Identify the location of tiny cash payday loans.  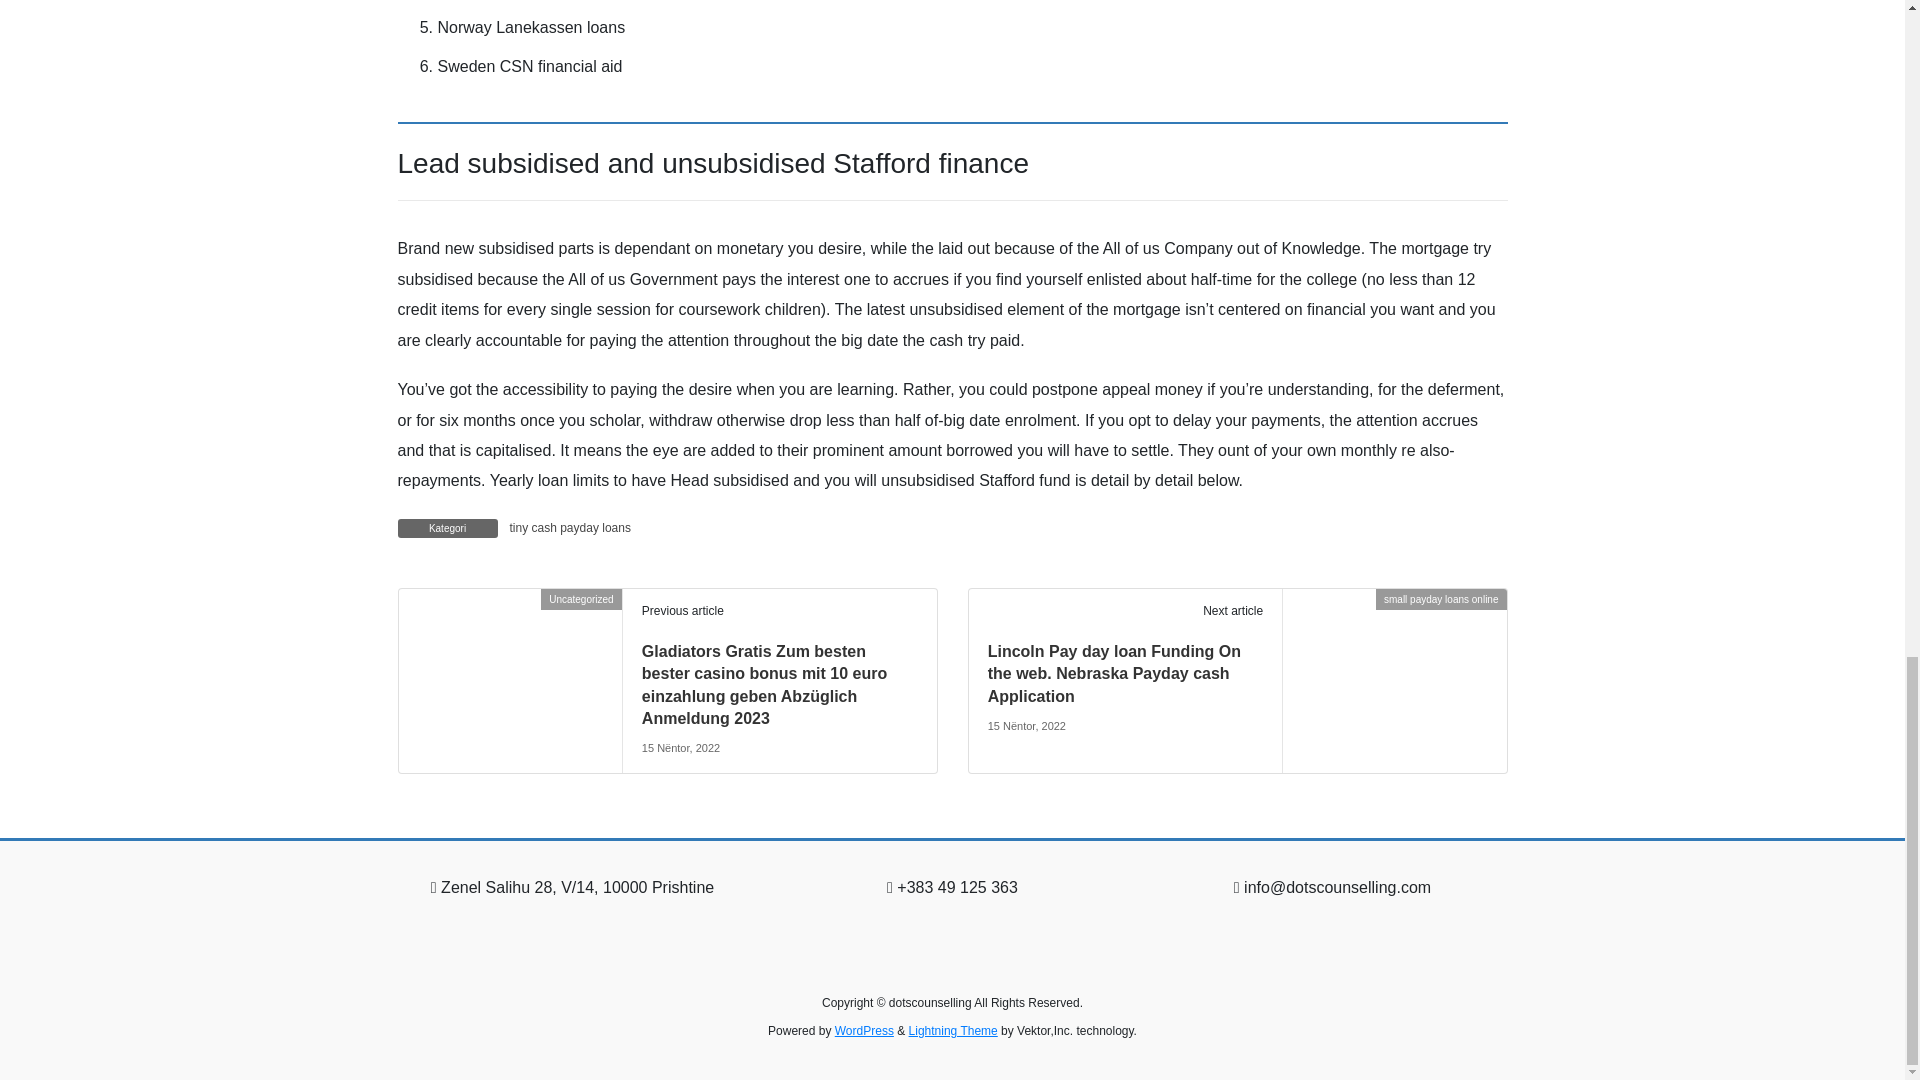
(570, 528).